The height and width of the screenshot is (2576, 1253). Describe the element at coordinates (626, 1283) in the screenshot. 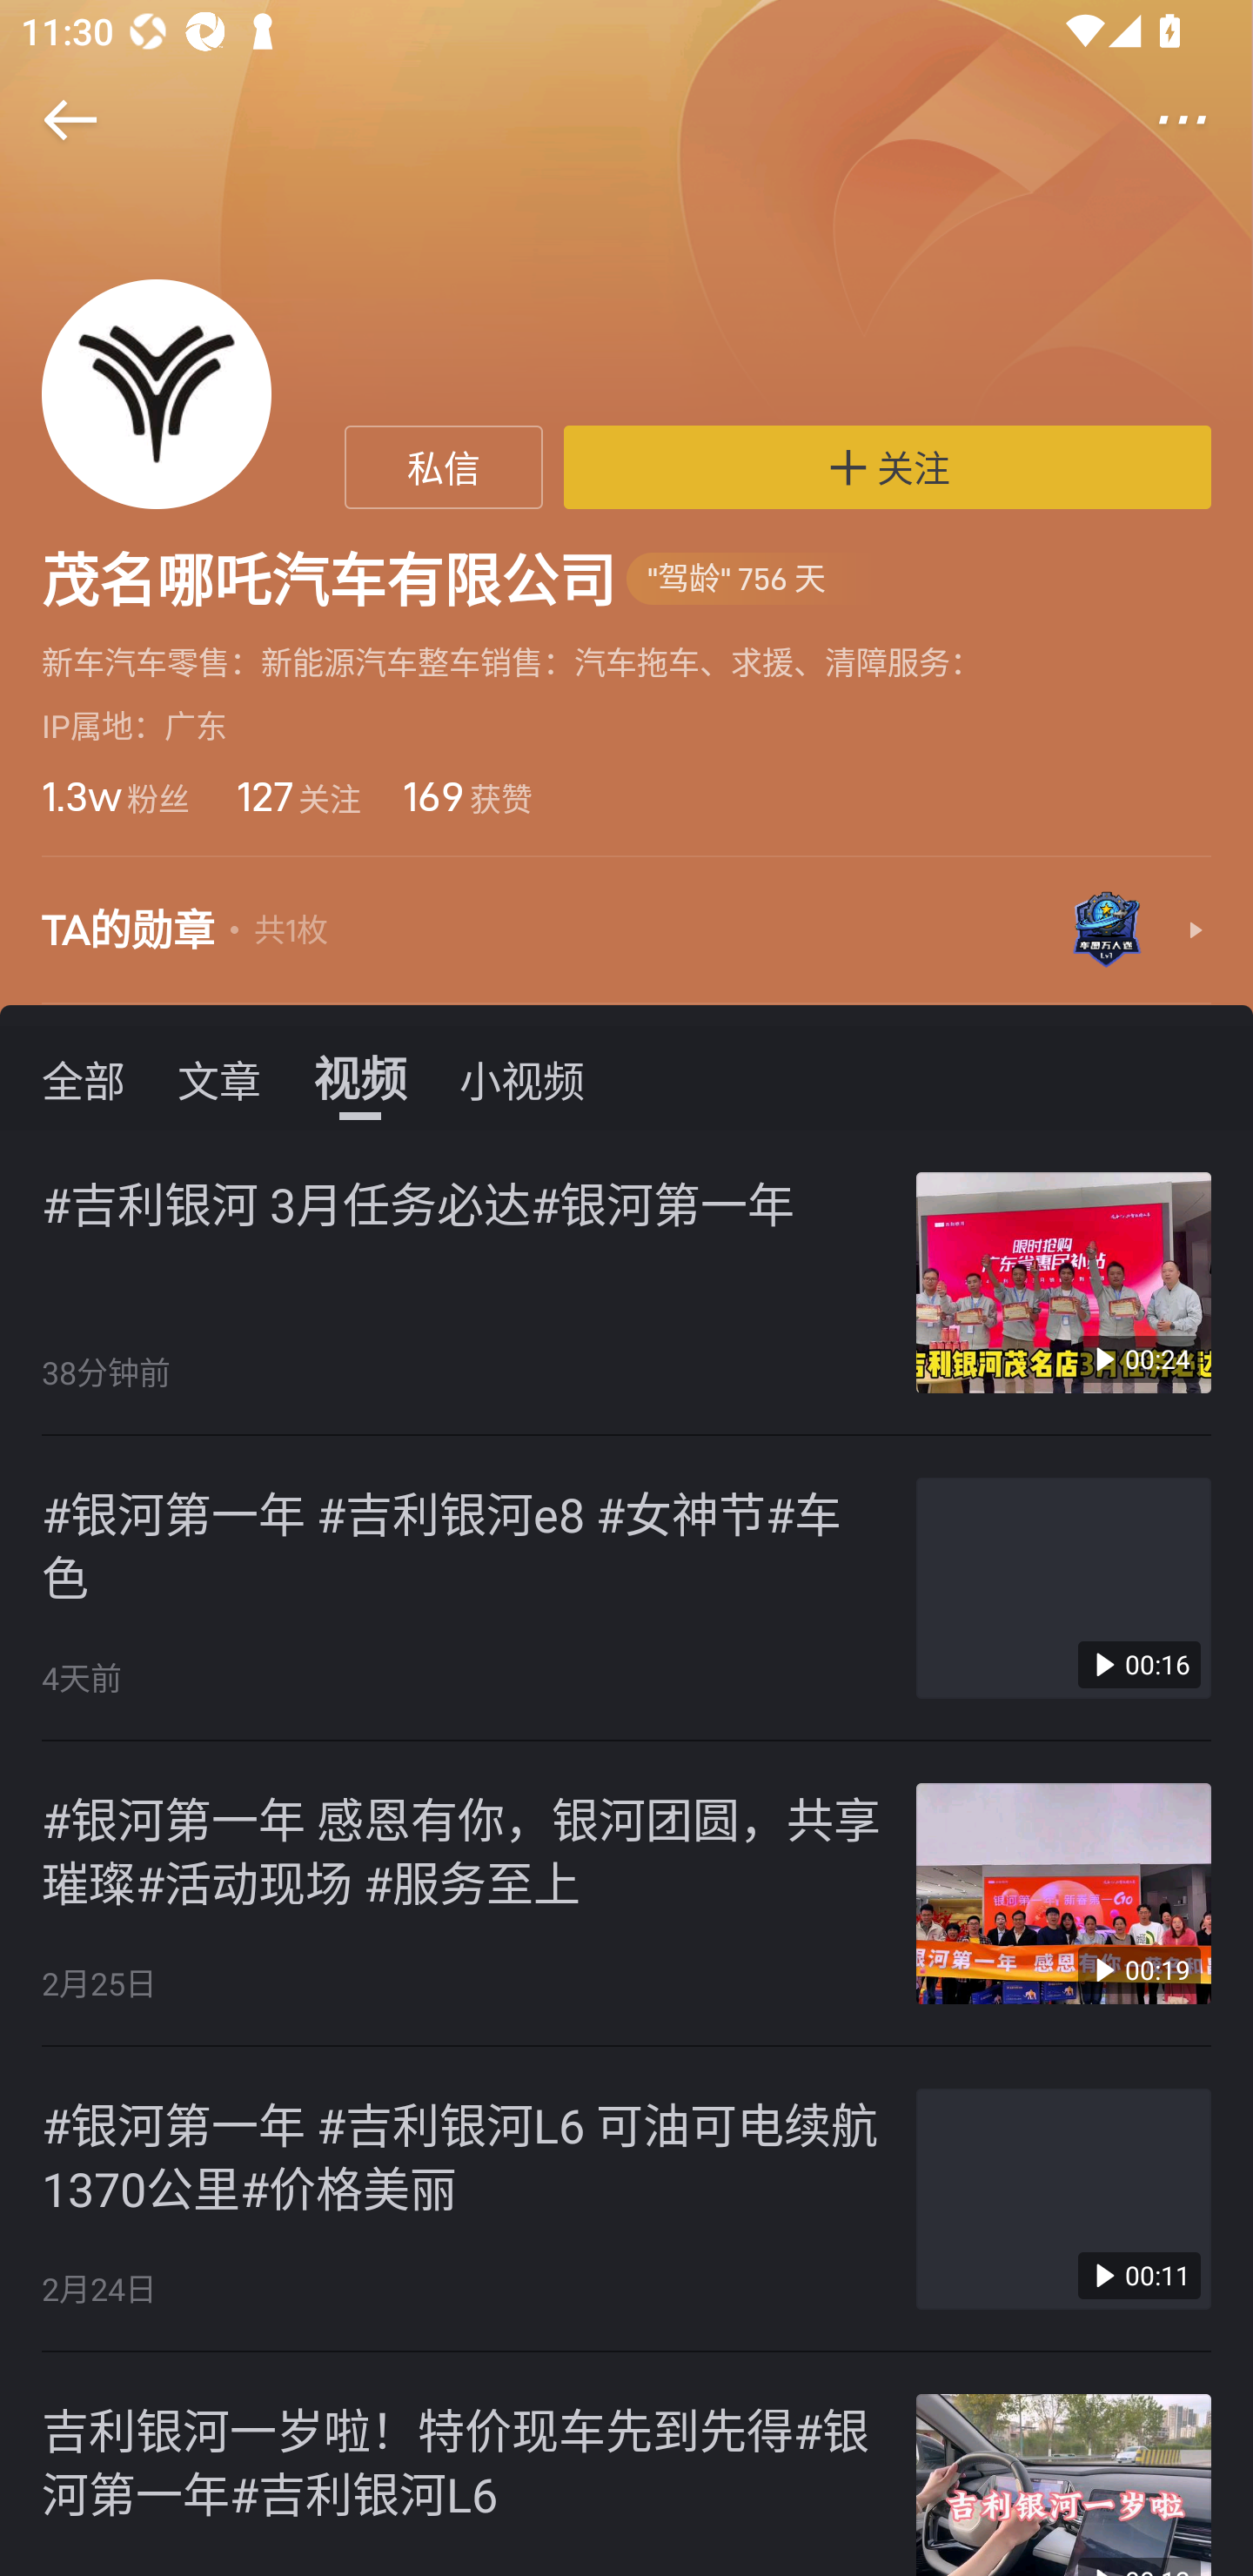

I see `#吉利银河 3月任务必达#银河第一年 38分钟前  00:24` at that location.